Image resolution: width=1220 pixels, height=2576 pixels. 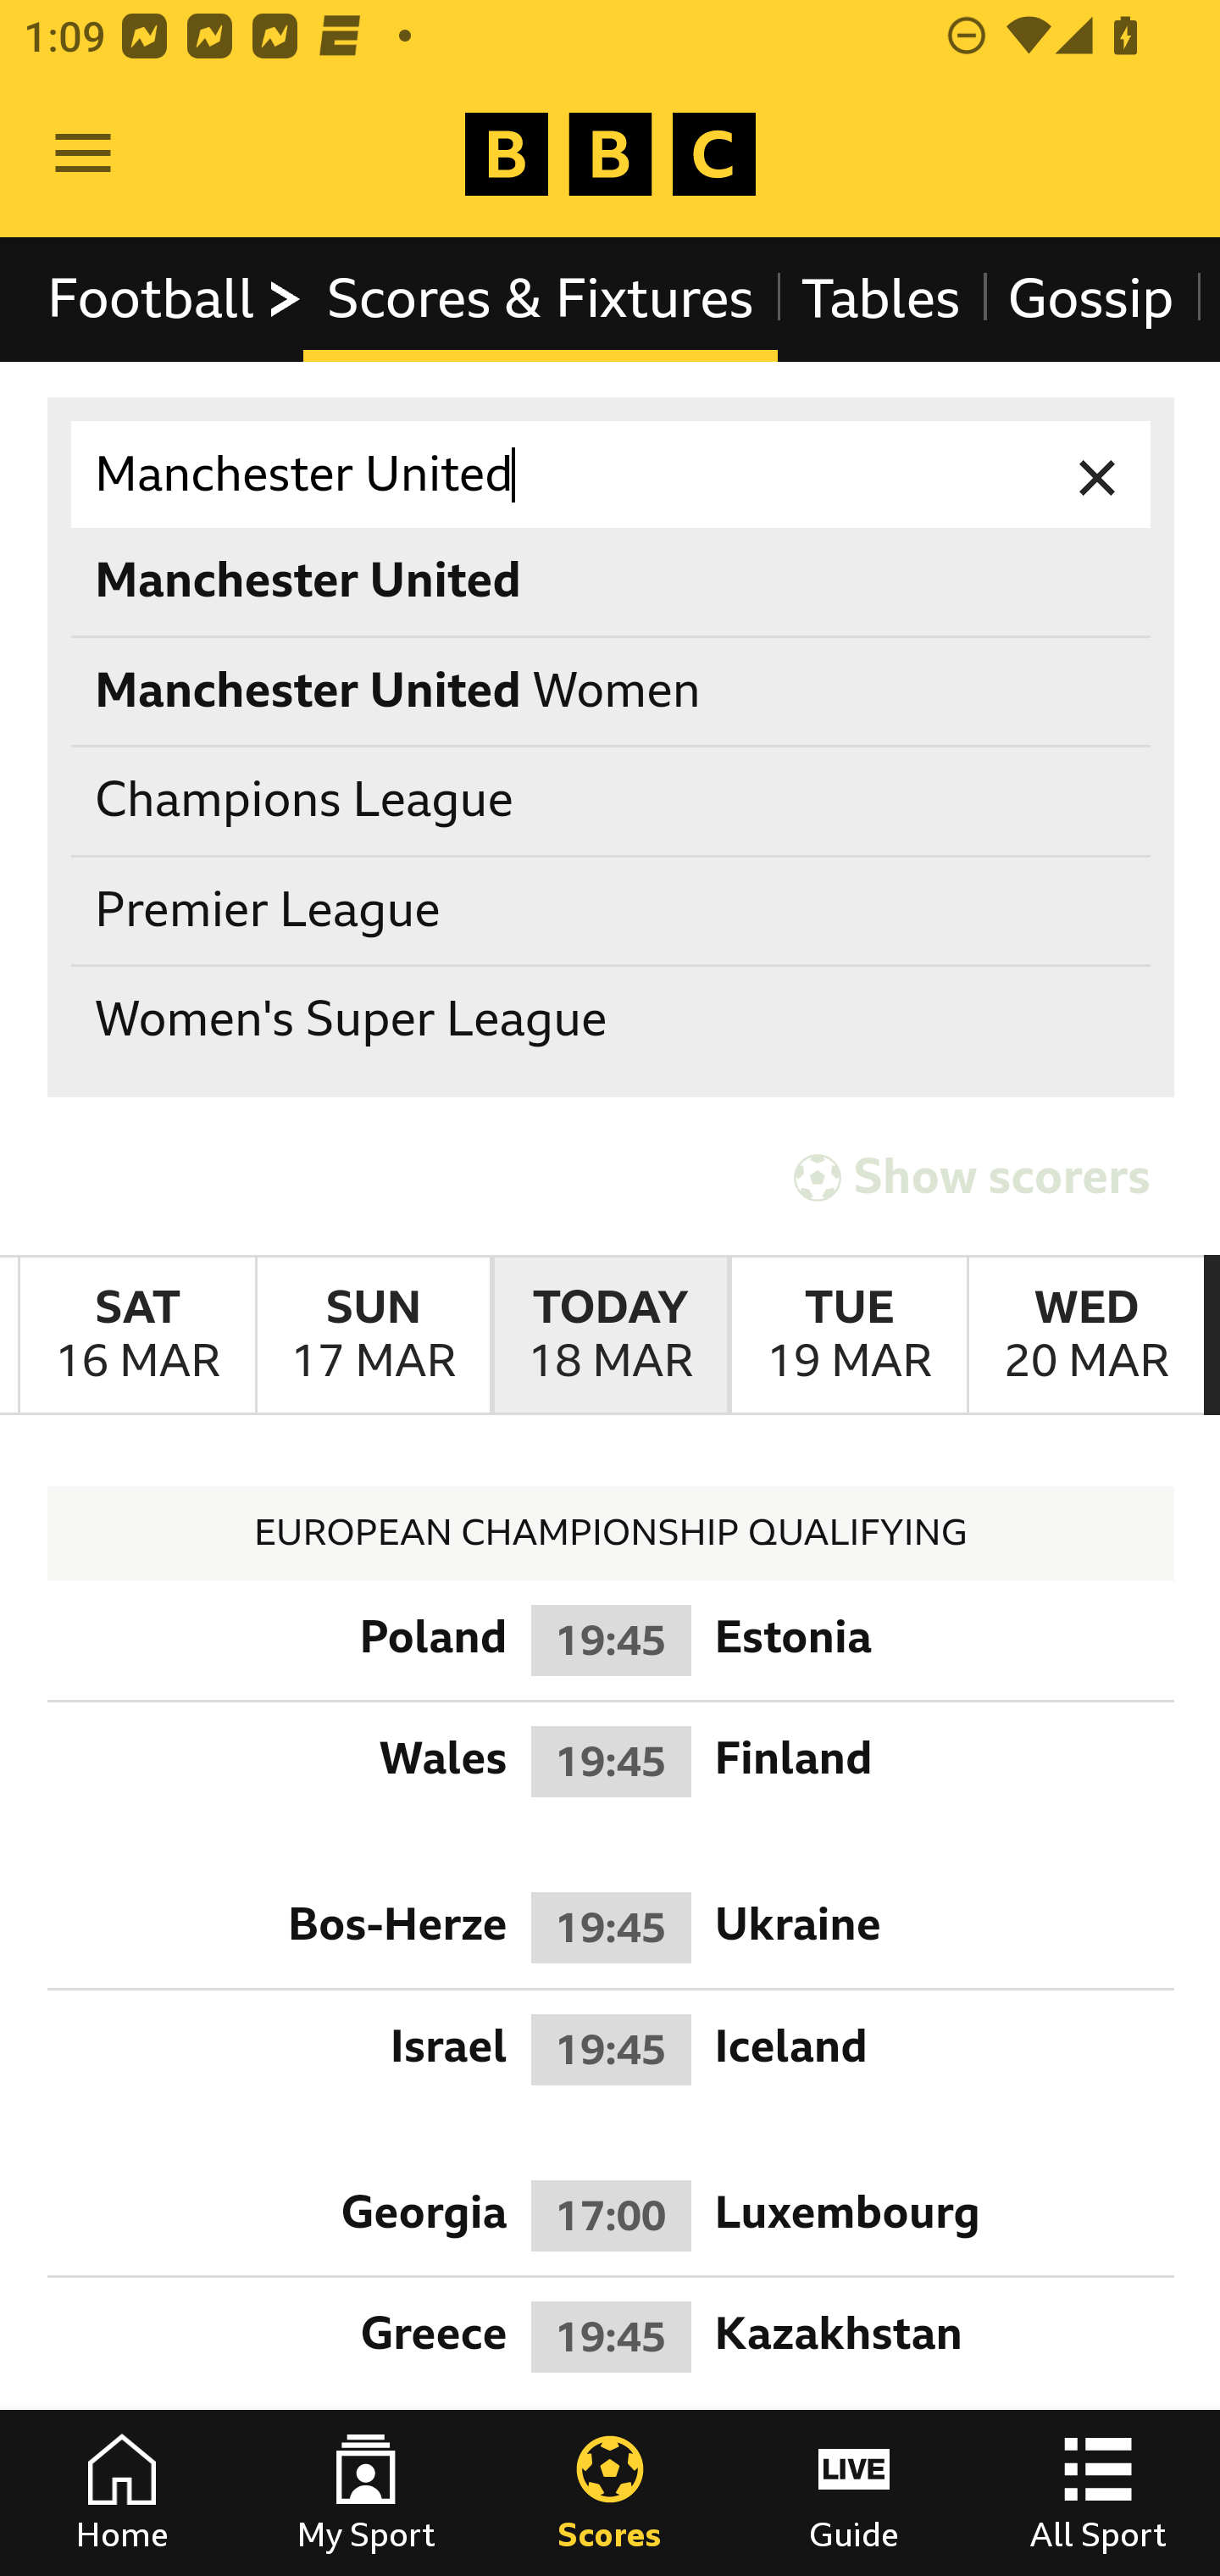 I want to click on Manchester United Women Manchester United  Women, so click(x=612, y=690).